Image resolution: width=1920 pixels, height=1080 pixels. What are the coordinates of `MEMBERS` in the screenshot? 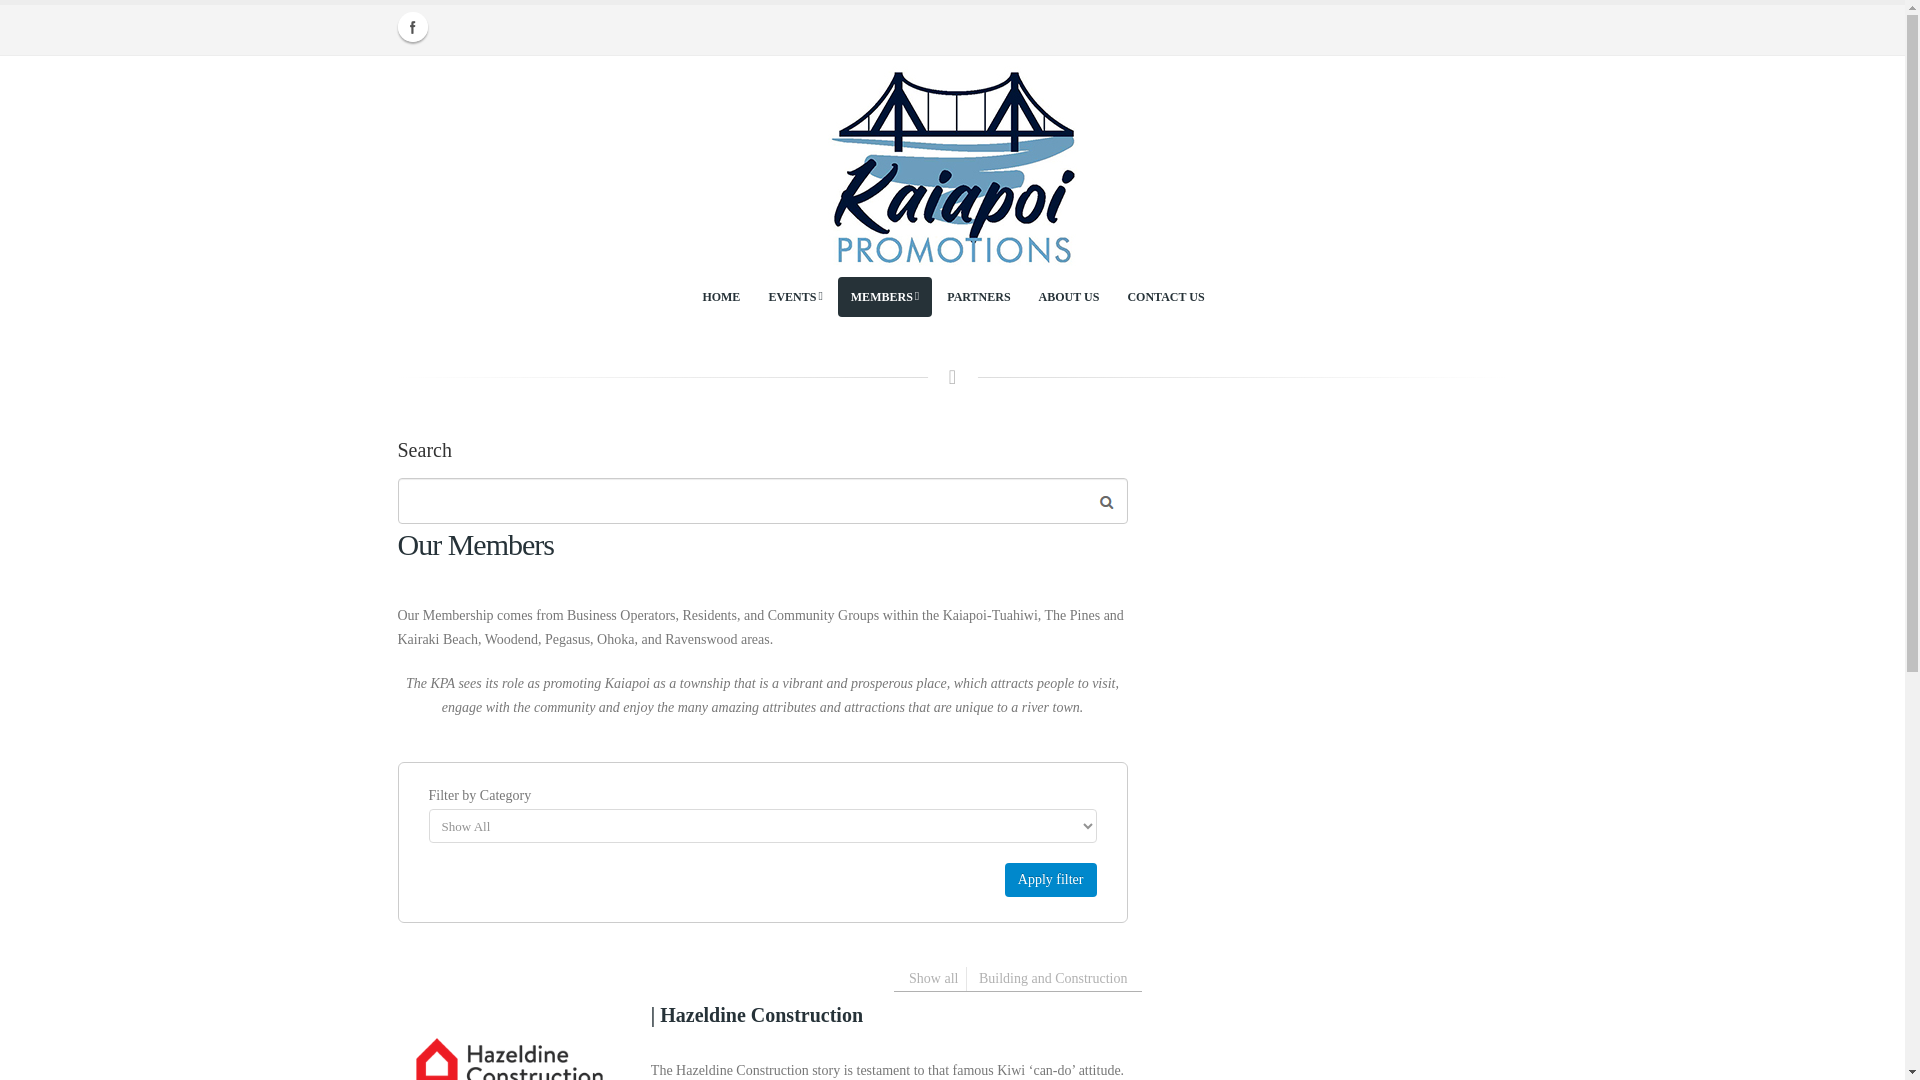 It's located at (884, 296).